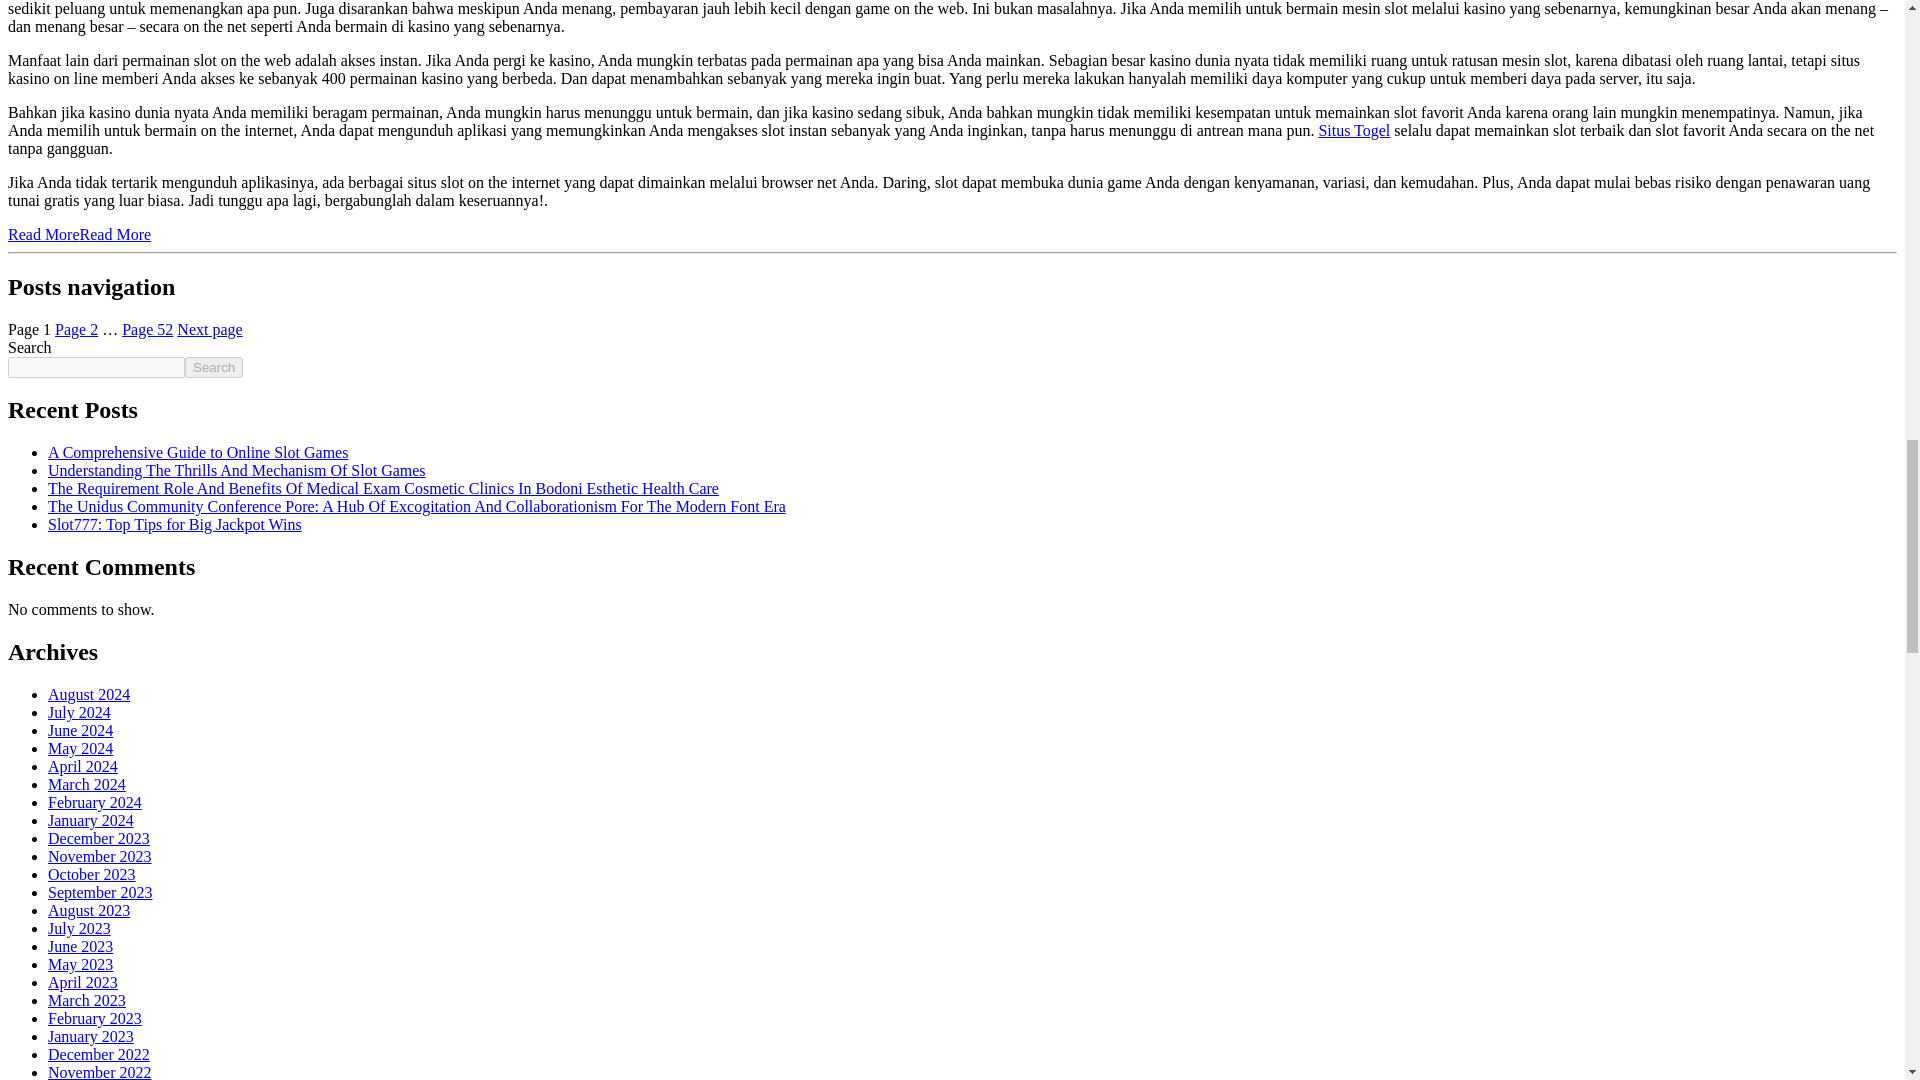 Image resolution: width=1920 pixels, height=1080 pixels. I want to click on August 2024, so click(89, 694).